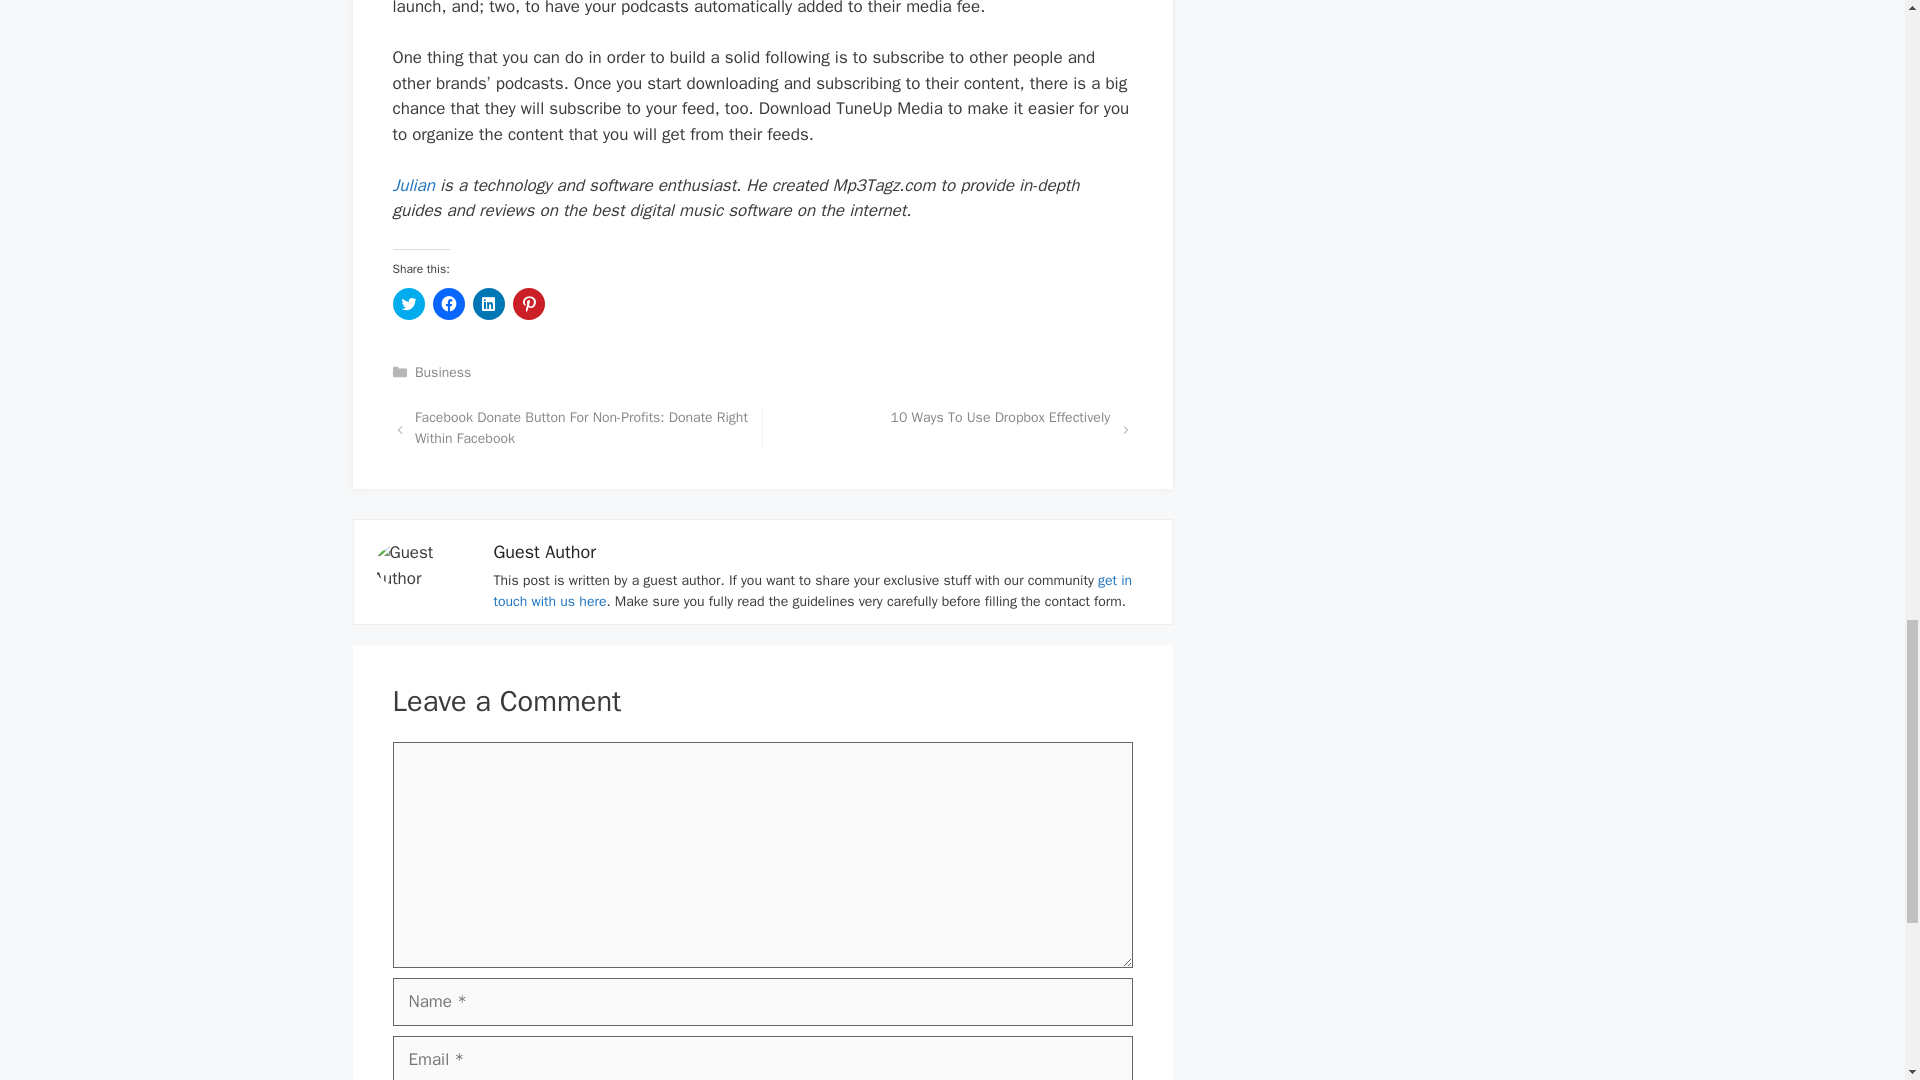 The image size is (1920, 1080). What do you see at coordinates (1000, 417) in the screenshot?
I see `10 Ways To Use Dropbox Effectively` at bounding box center [1000, 417].